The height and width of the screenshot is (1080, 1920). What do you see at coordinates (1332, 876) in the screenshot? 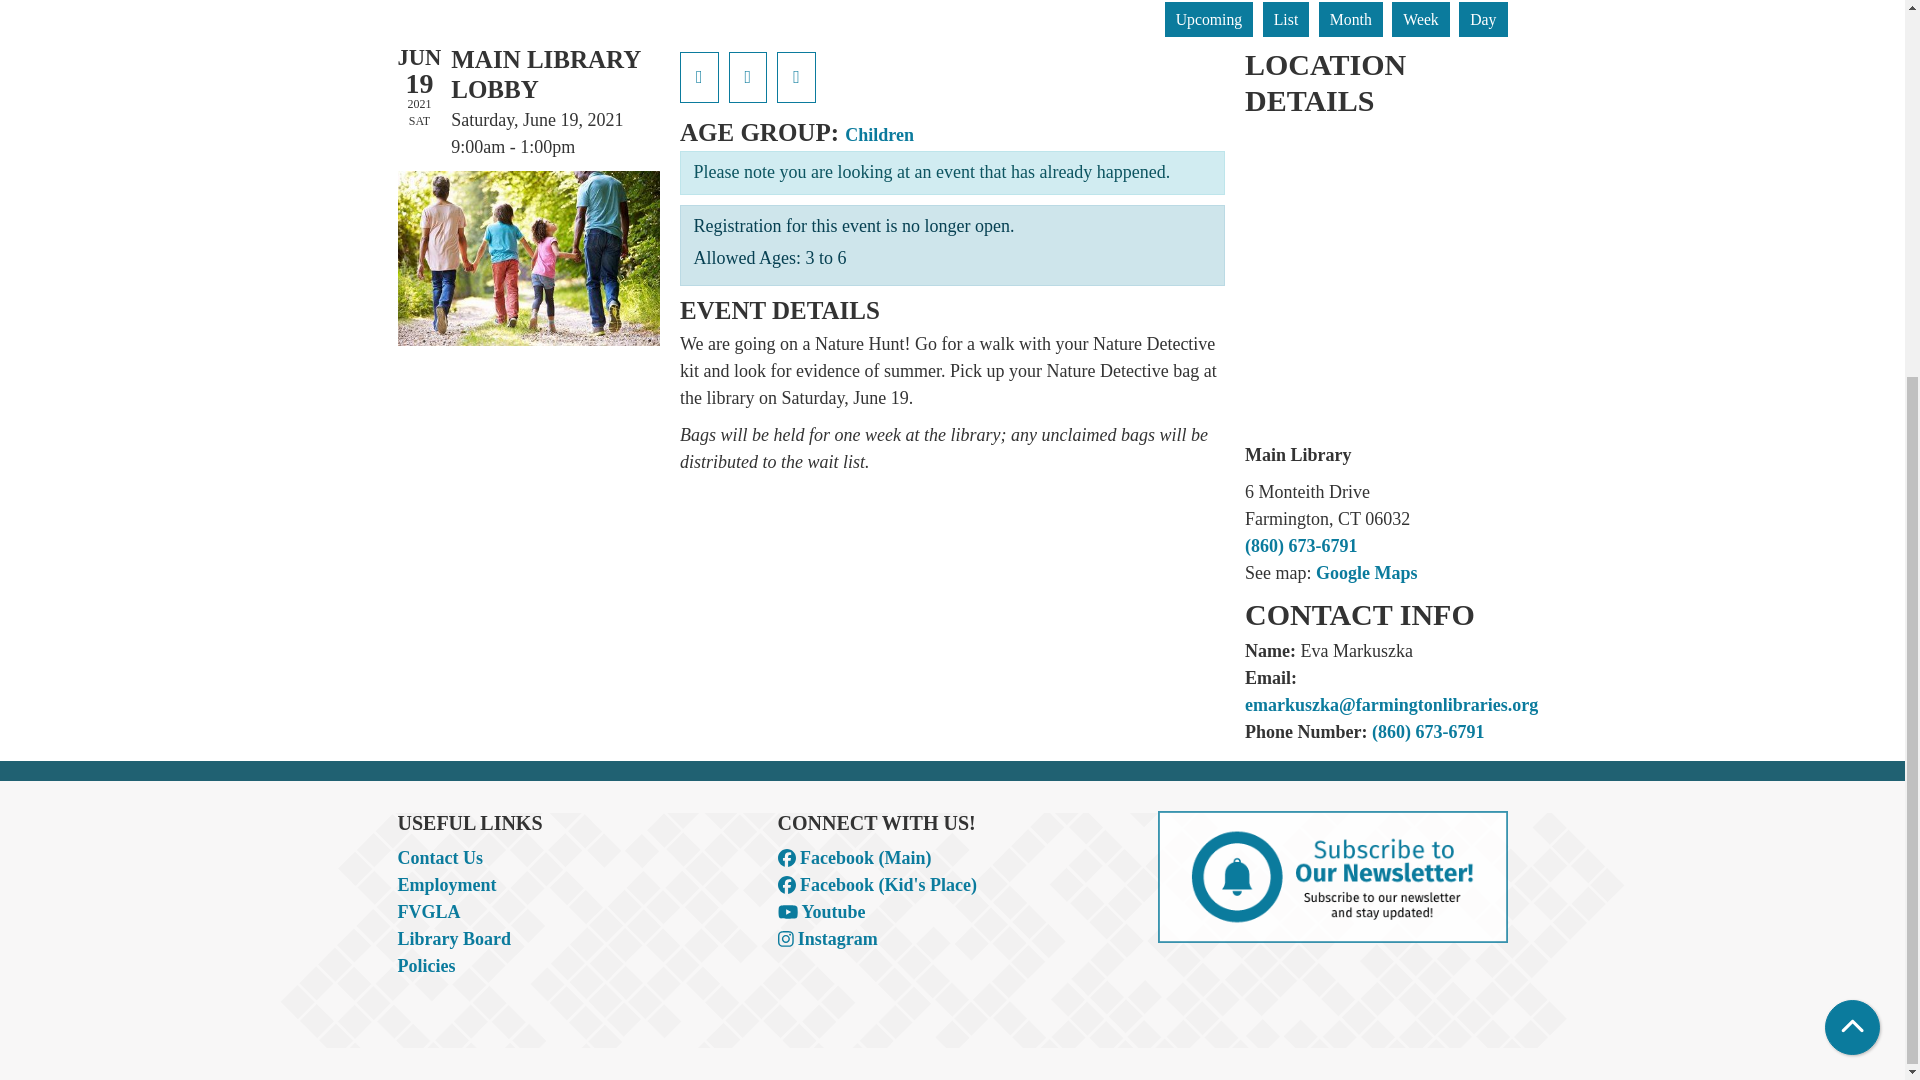
I see `Newsletter button` at bounding box center [1332, 876].